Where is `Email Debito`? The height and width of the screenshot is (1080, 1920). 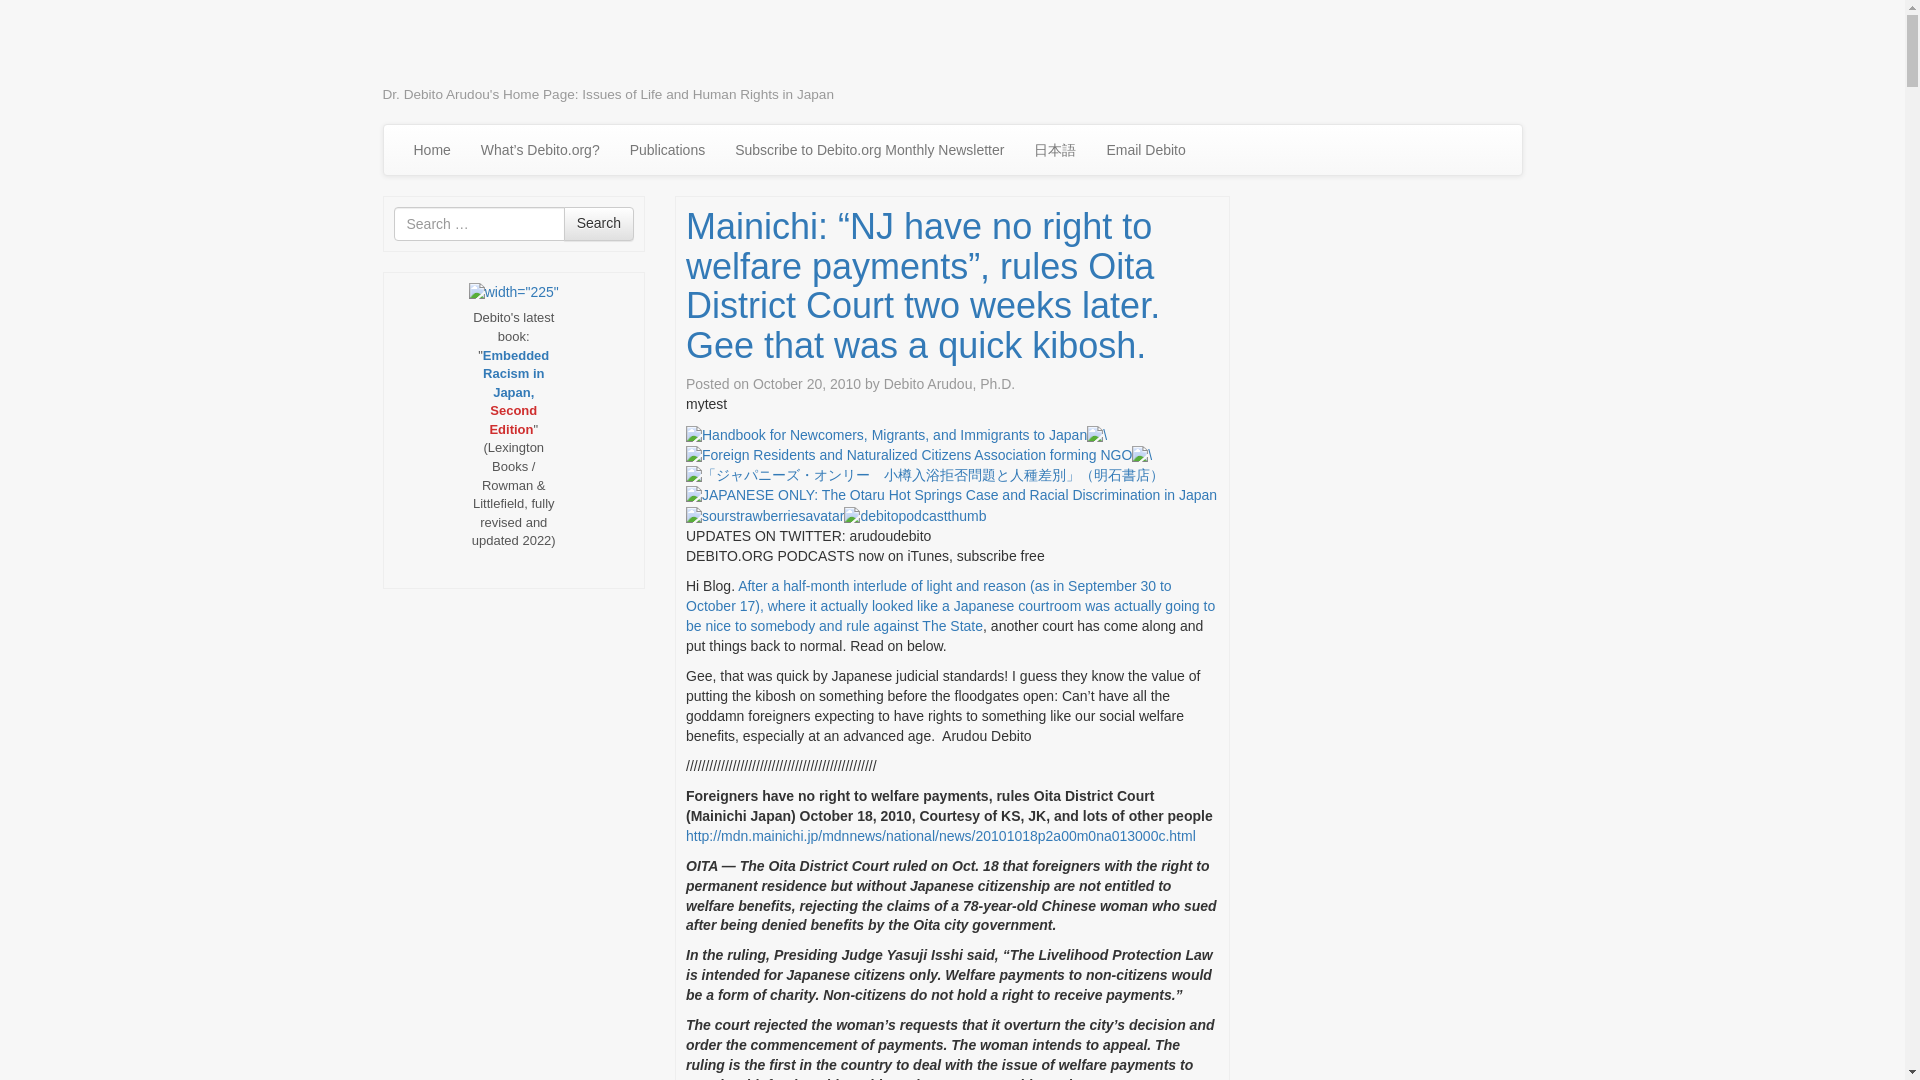
Email Debito is located at coordinates (1145, 150).